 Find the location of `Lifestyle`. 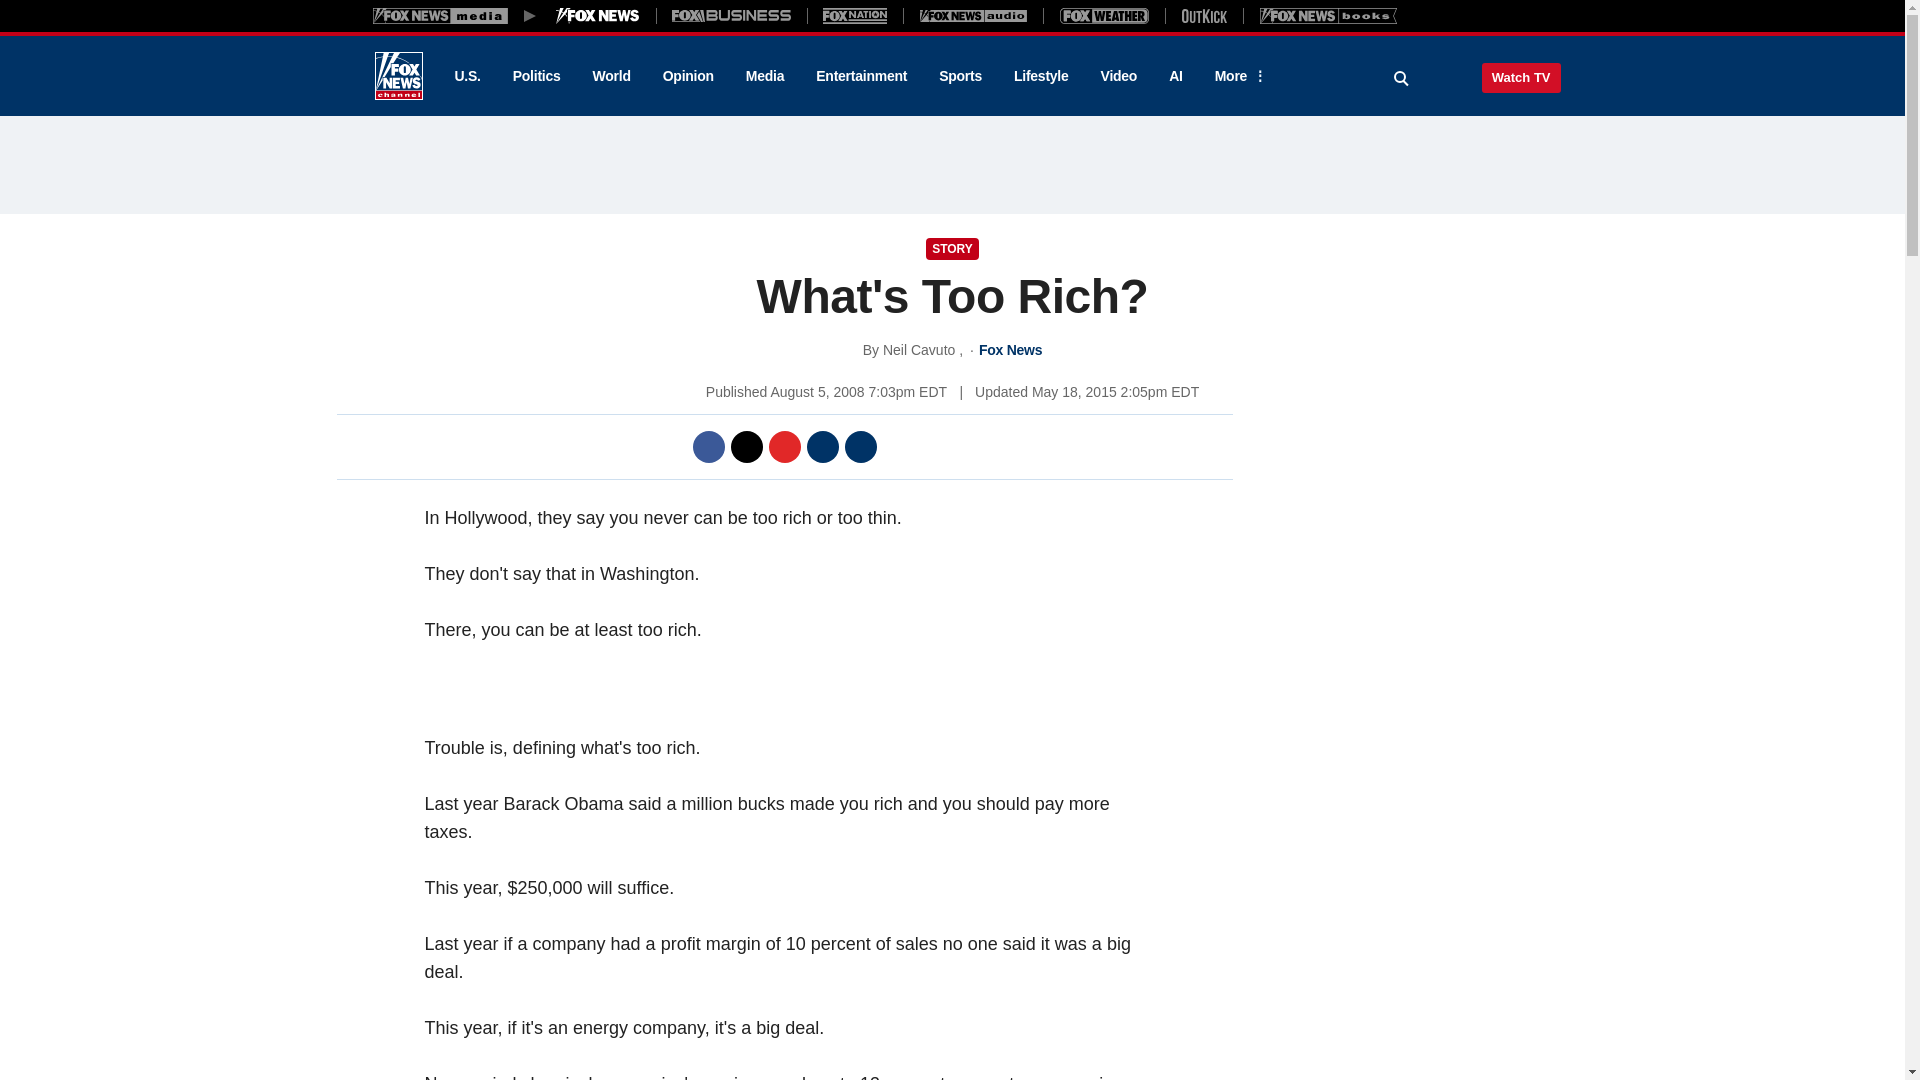

Lifestyle is located at coordinates (1041, 76).